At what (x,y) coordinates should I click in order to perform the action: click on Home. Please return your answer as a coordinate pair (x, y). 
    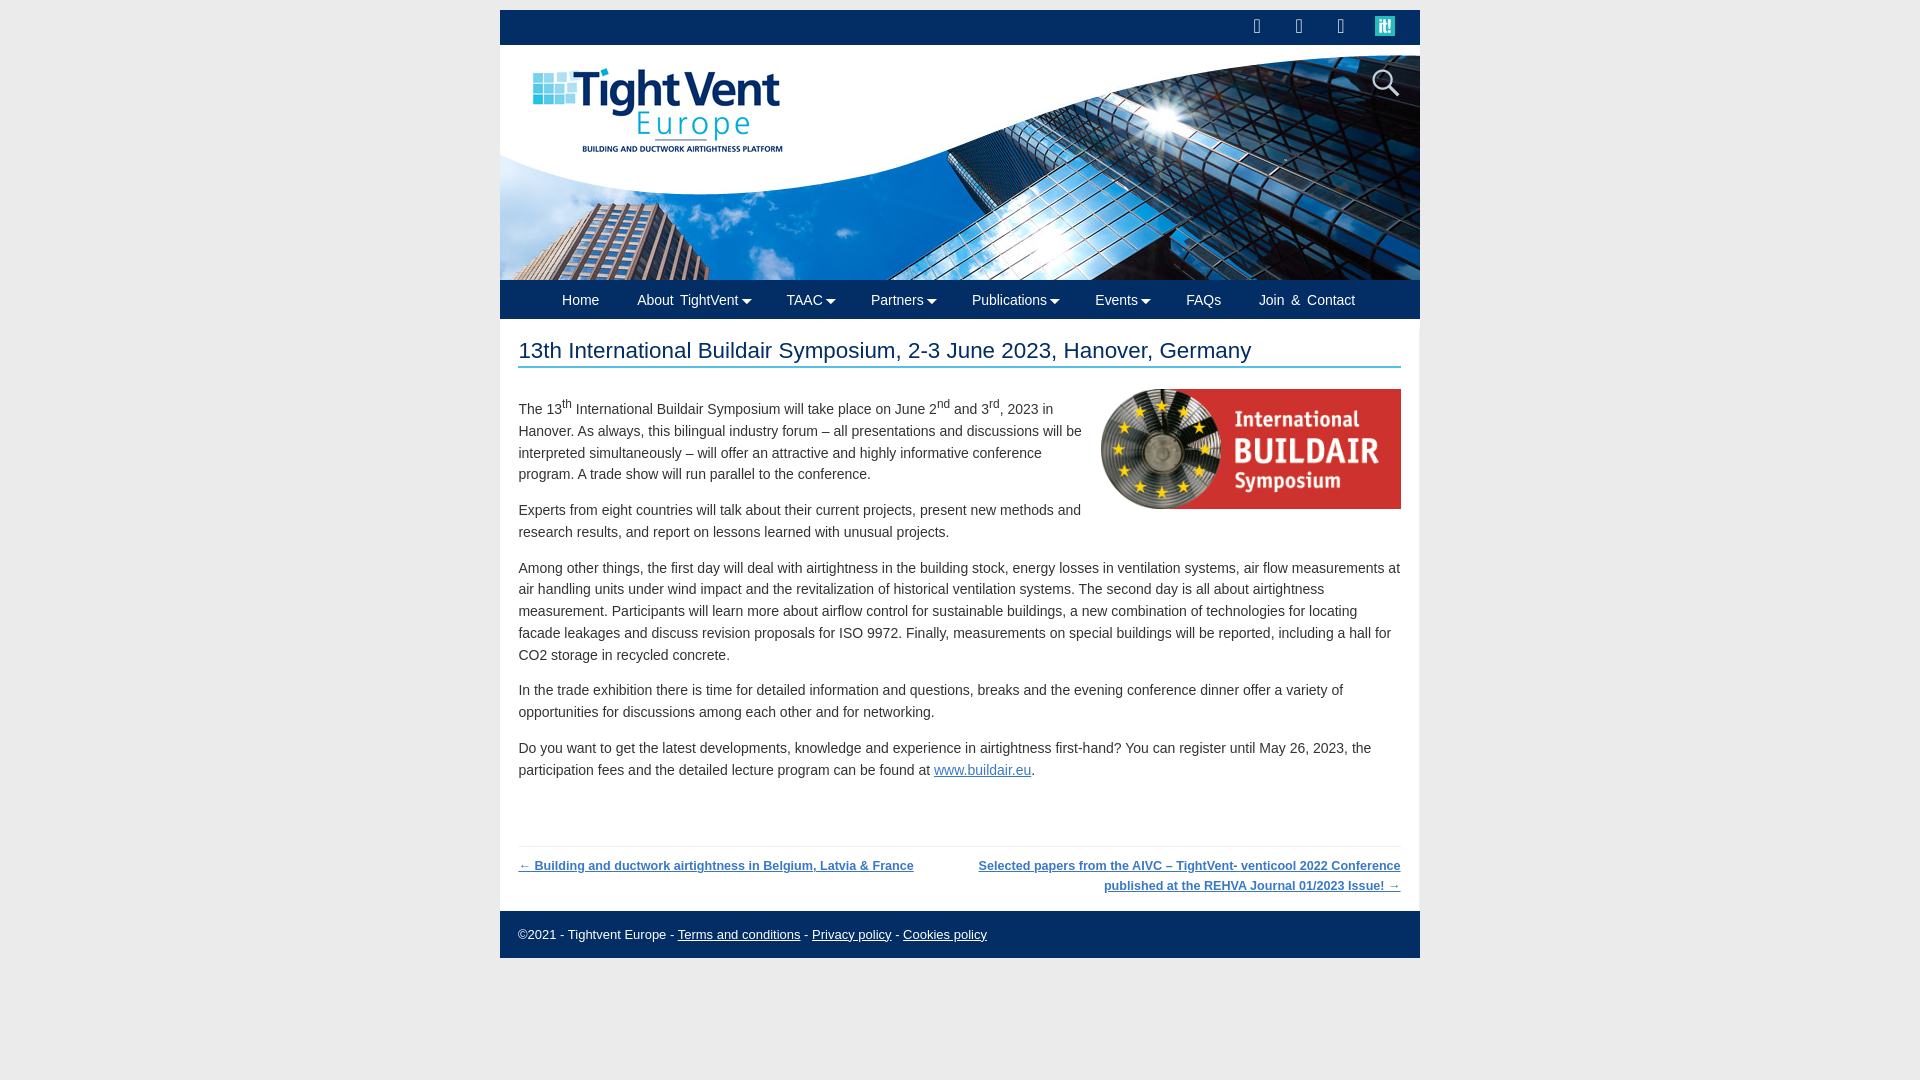
    Looking at the image, I should click on (590, 300).